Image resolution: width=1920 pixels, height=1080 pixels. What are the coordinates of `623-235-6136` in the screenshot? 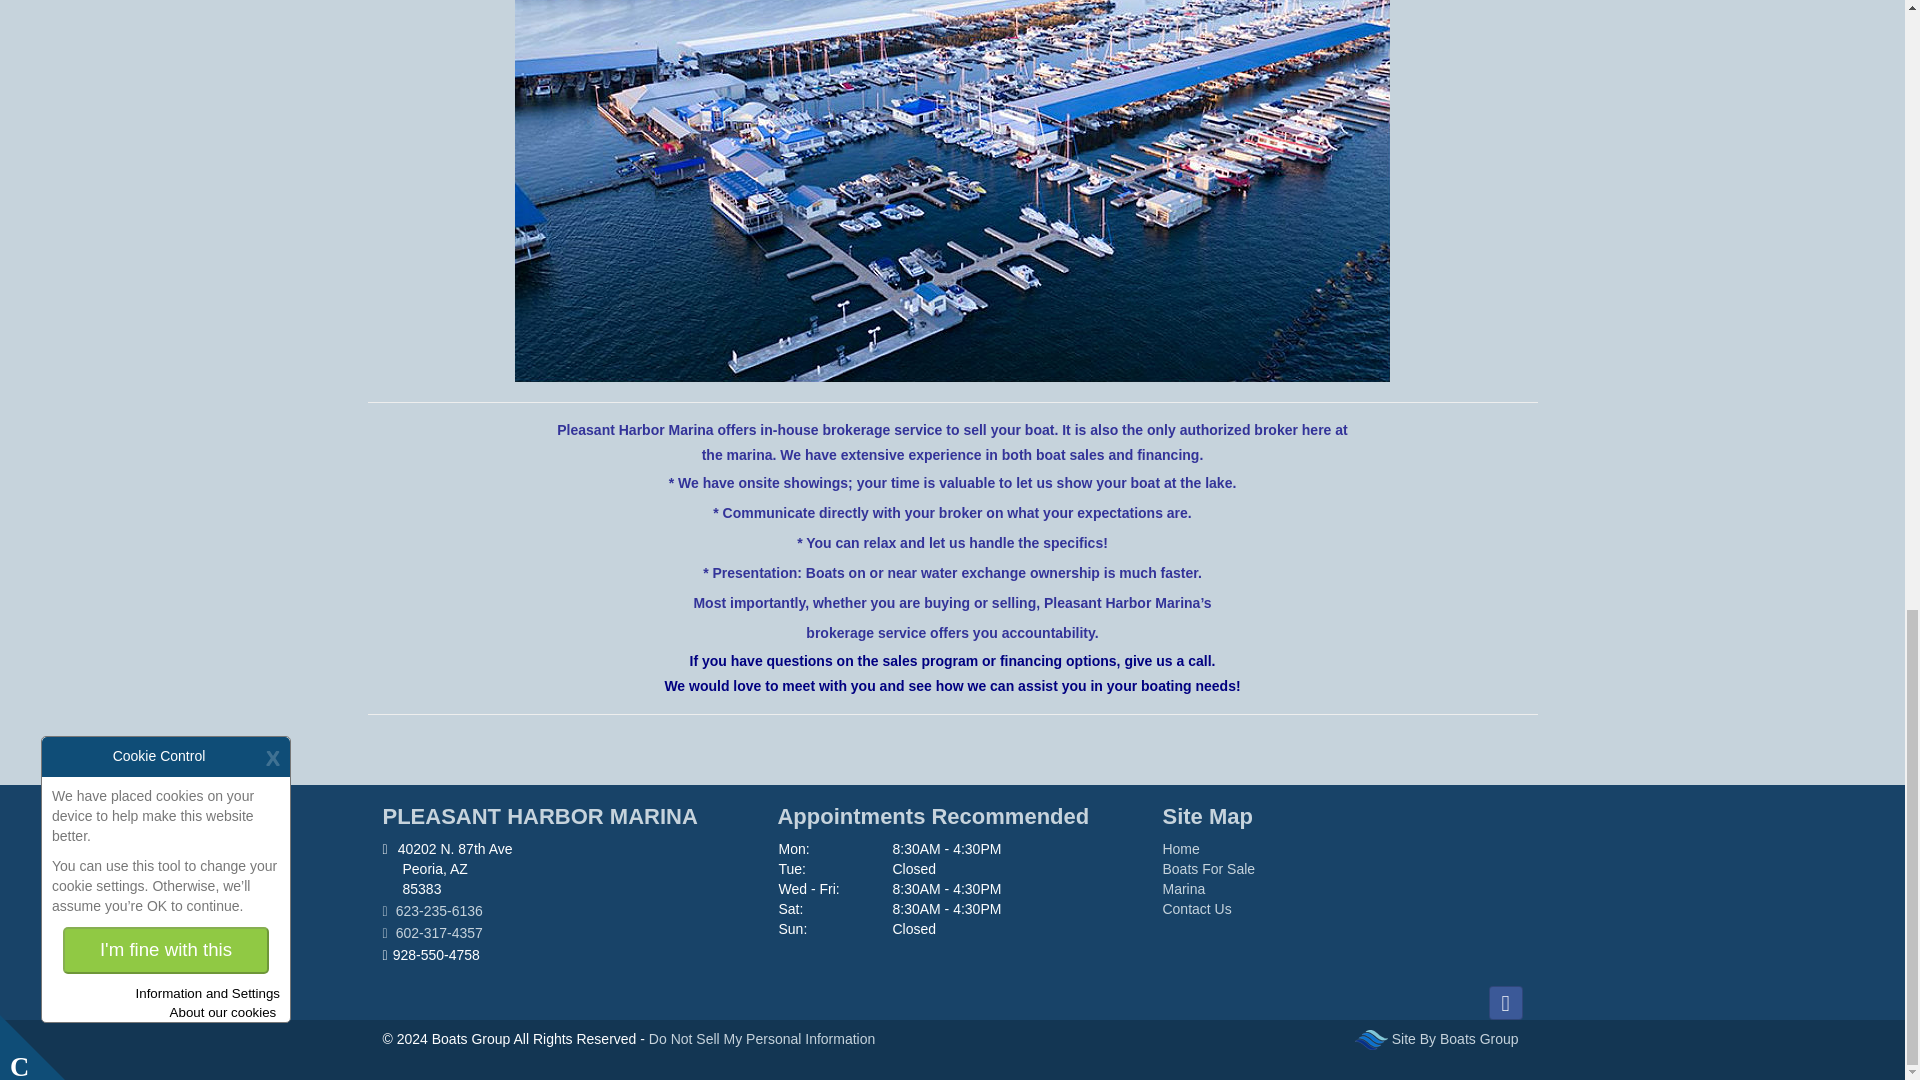 It's located at (562, 912).